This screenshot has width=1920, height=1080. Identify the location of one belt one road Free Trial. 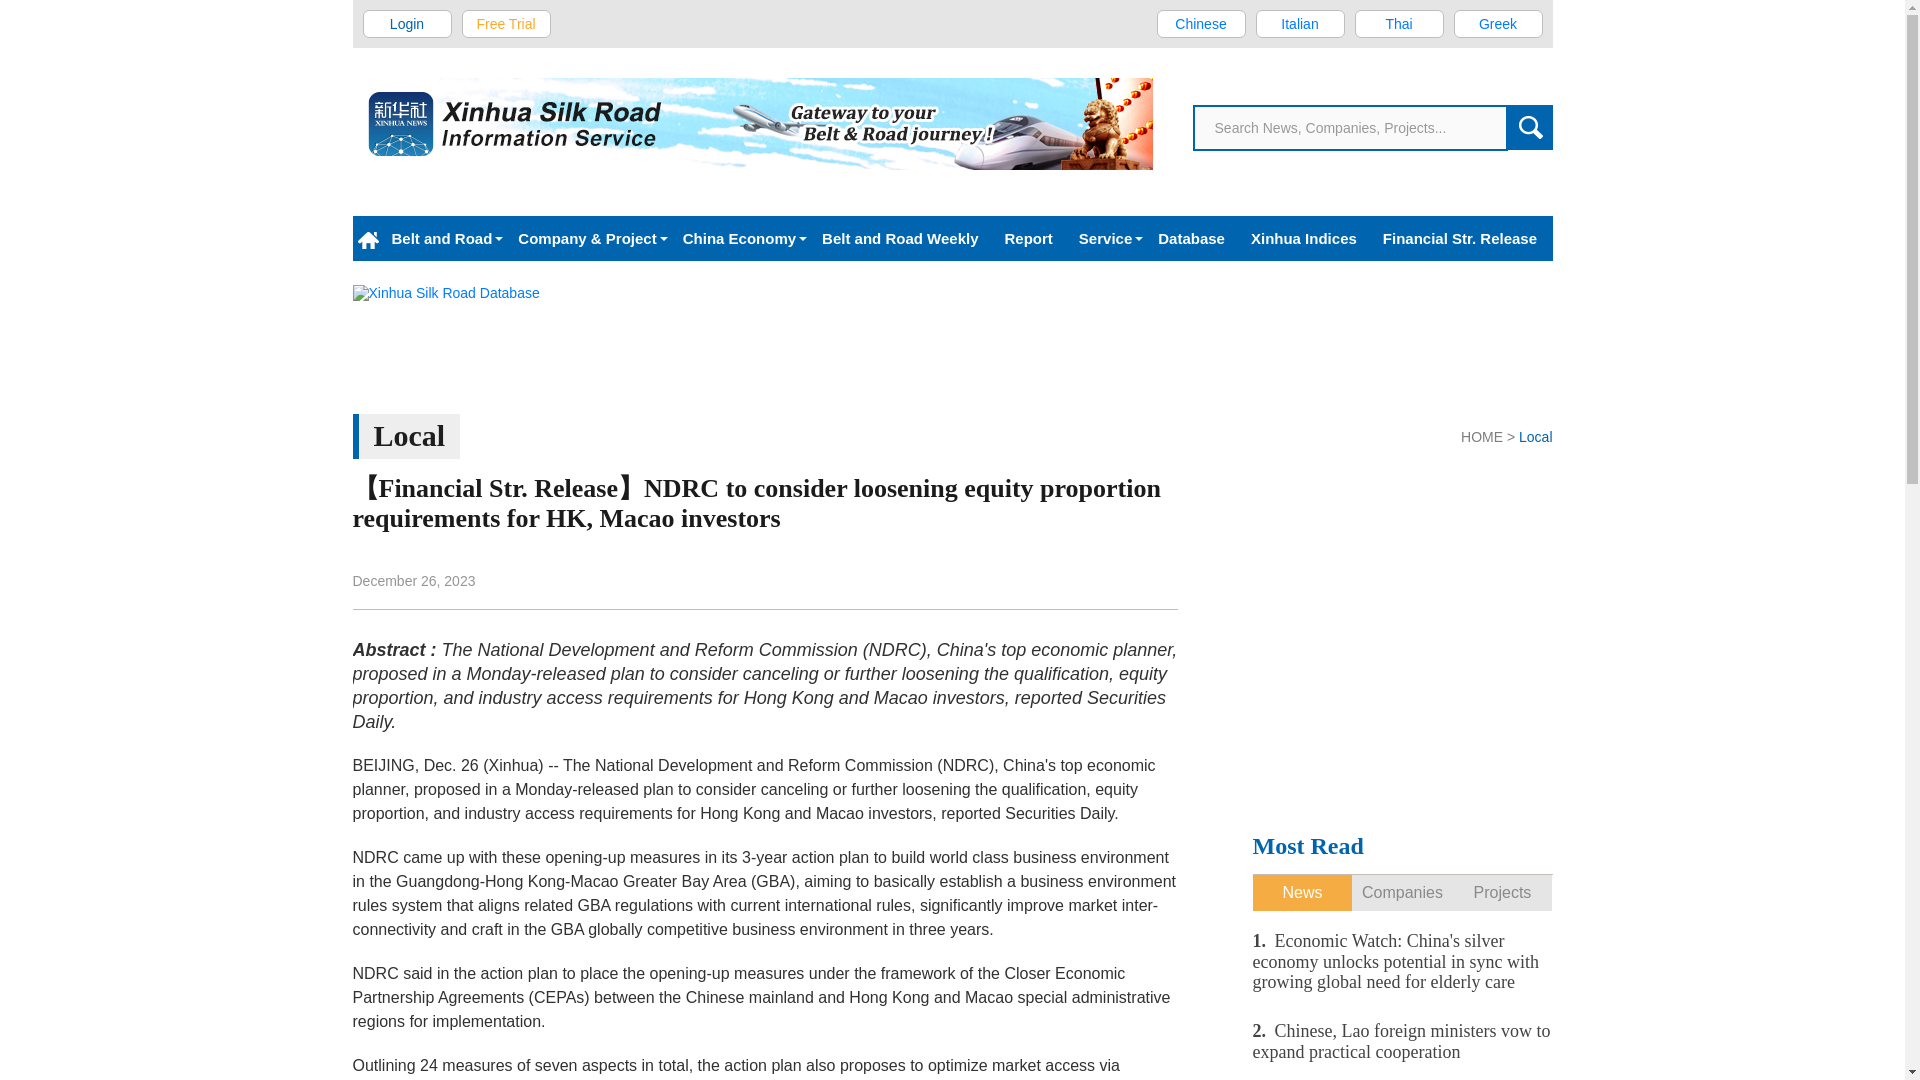
(506, 23).